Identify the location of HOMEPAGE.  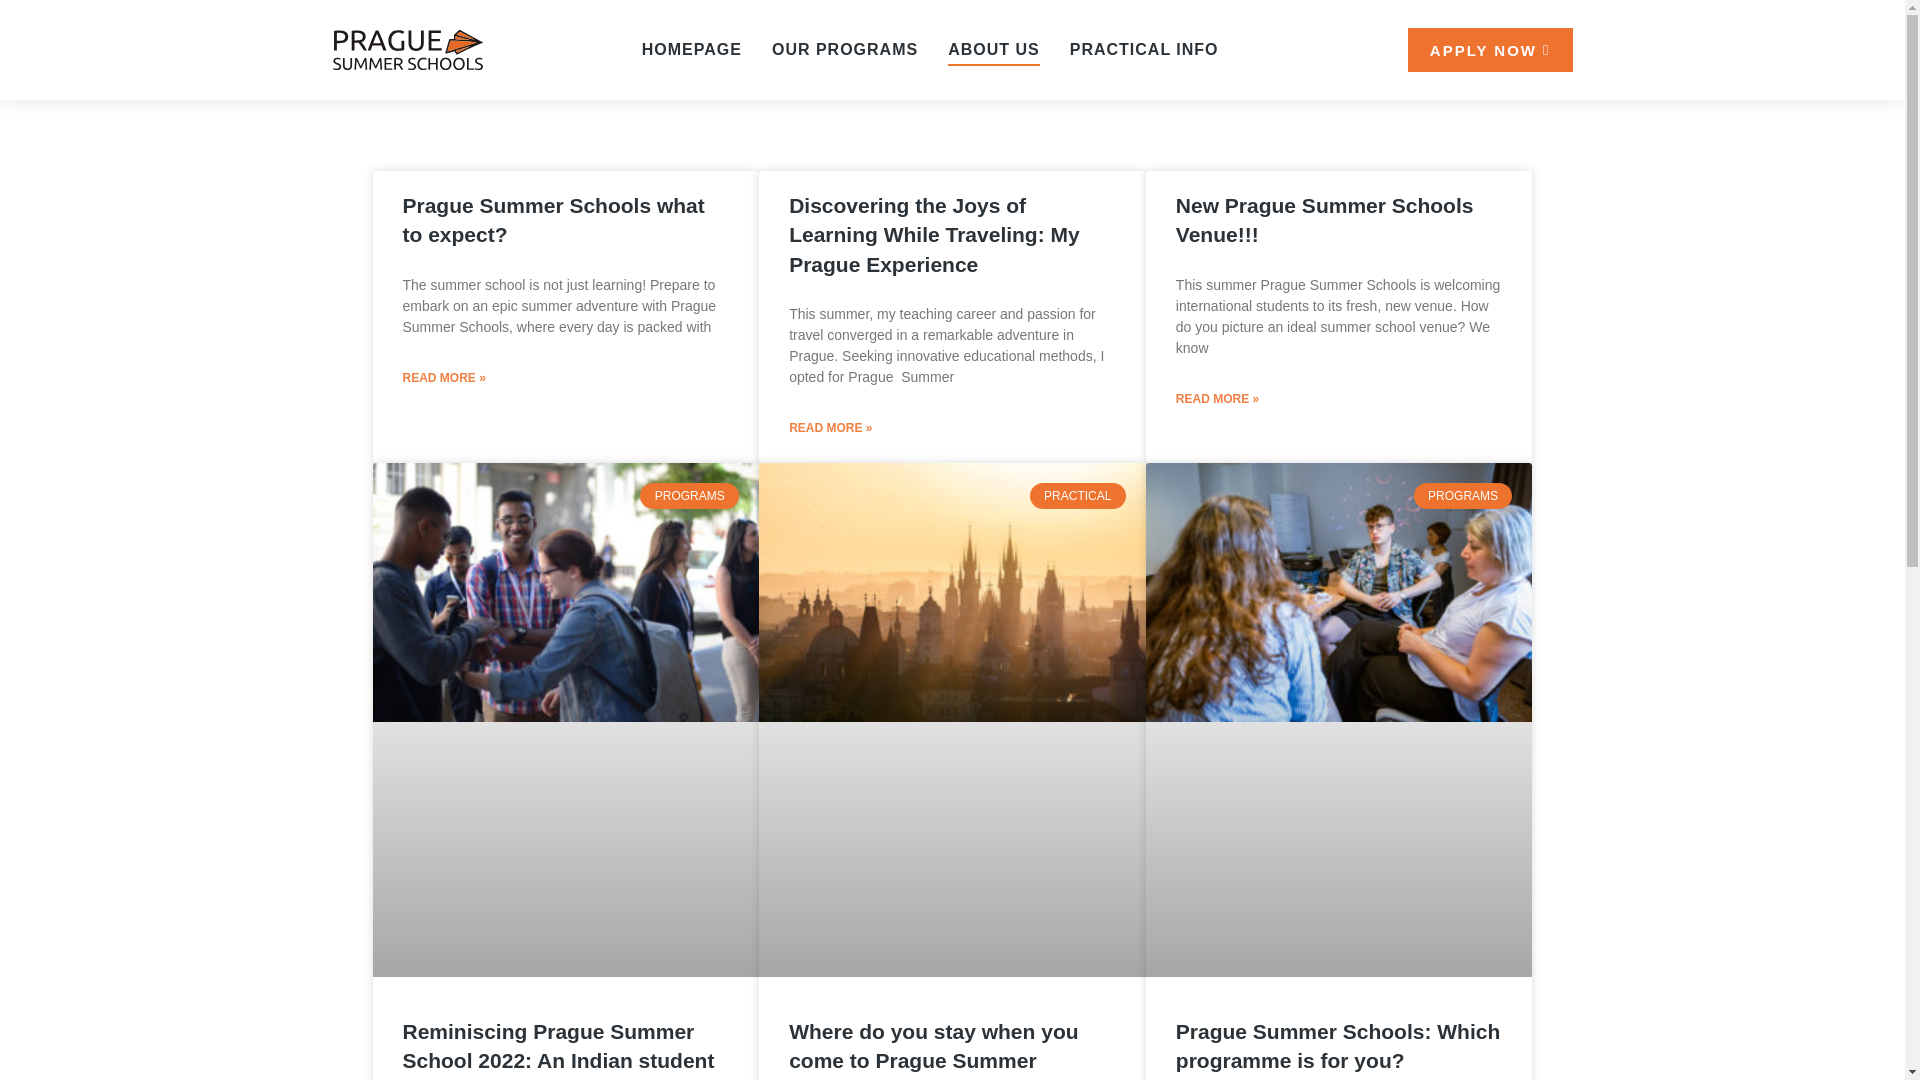
(691, 49).